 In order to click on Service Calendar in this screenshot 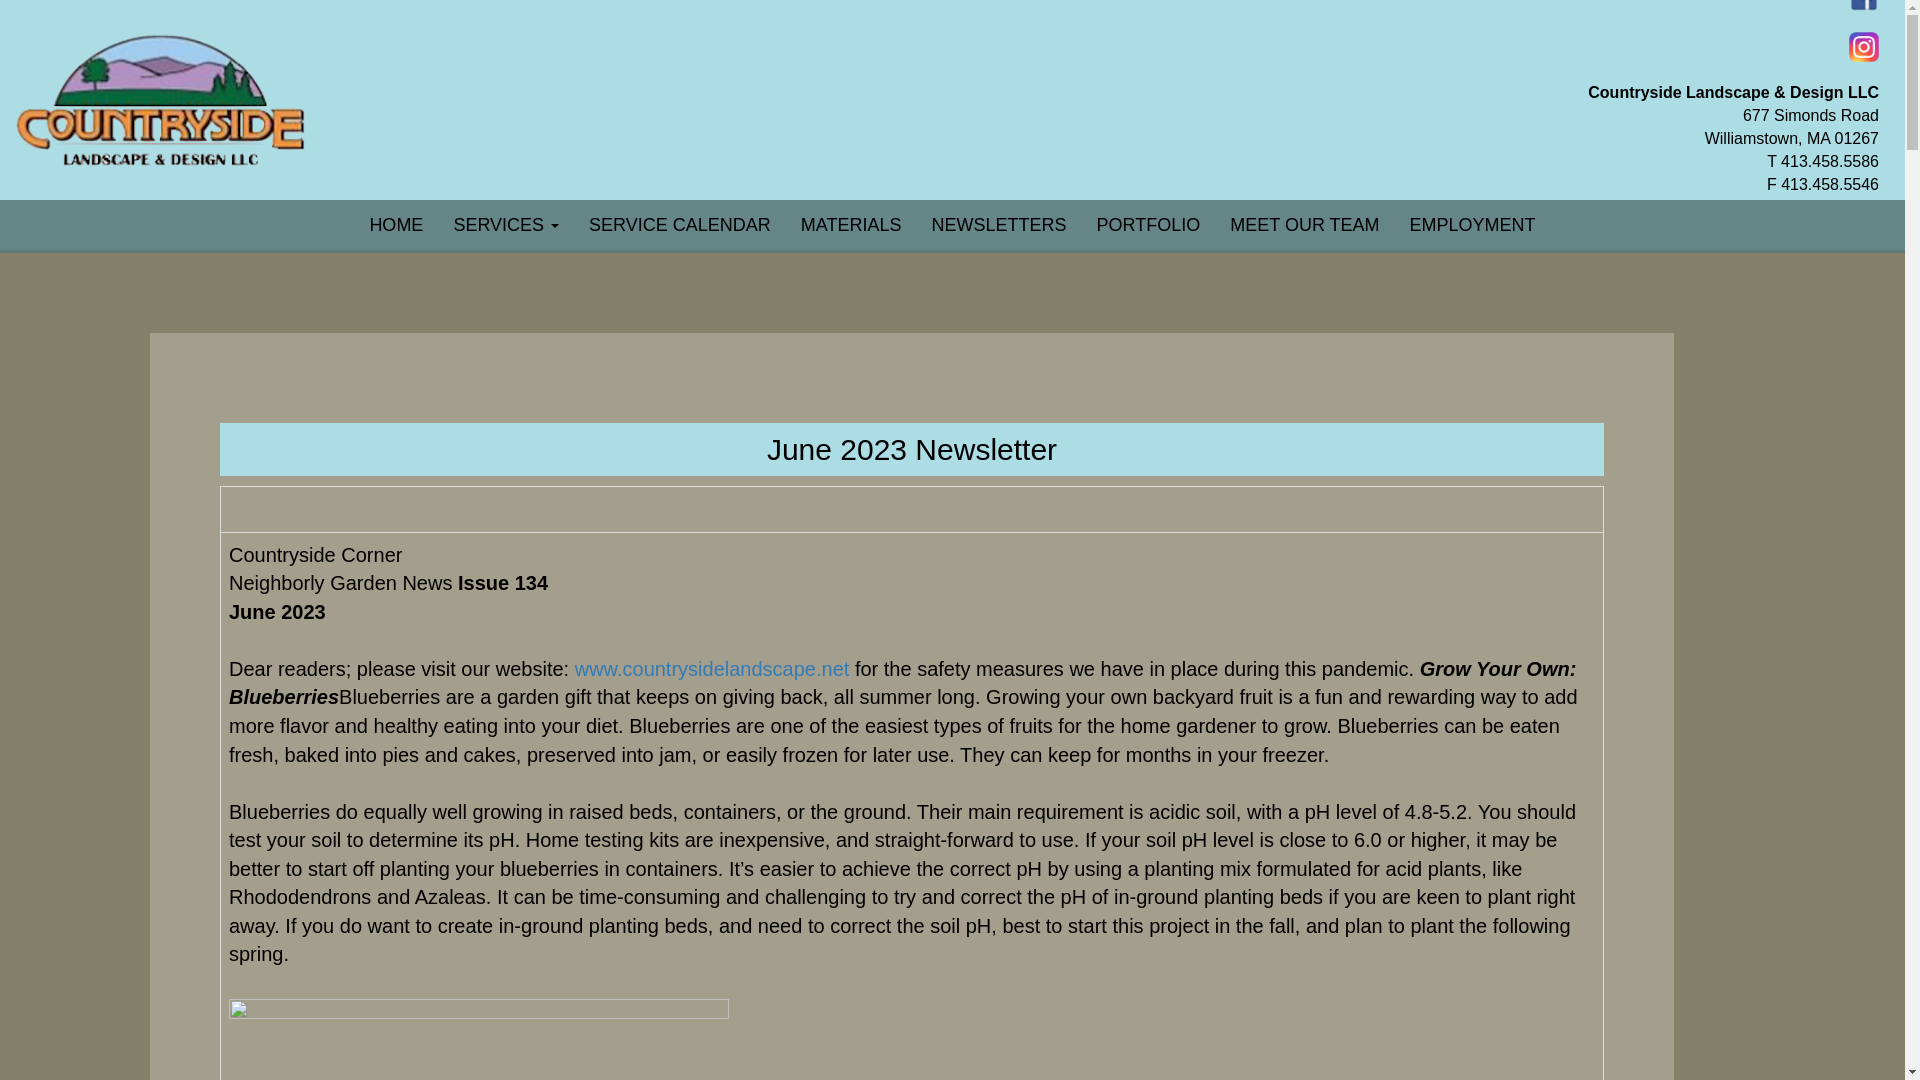, I will do `click(680, 224)`.